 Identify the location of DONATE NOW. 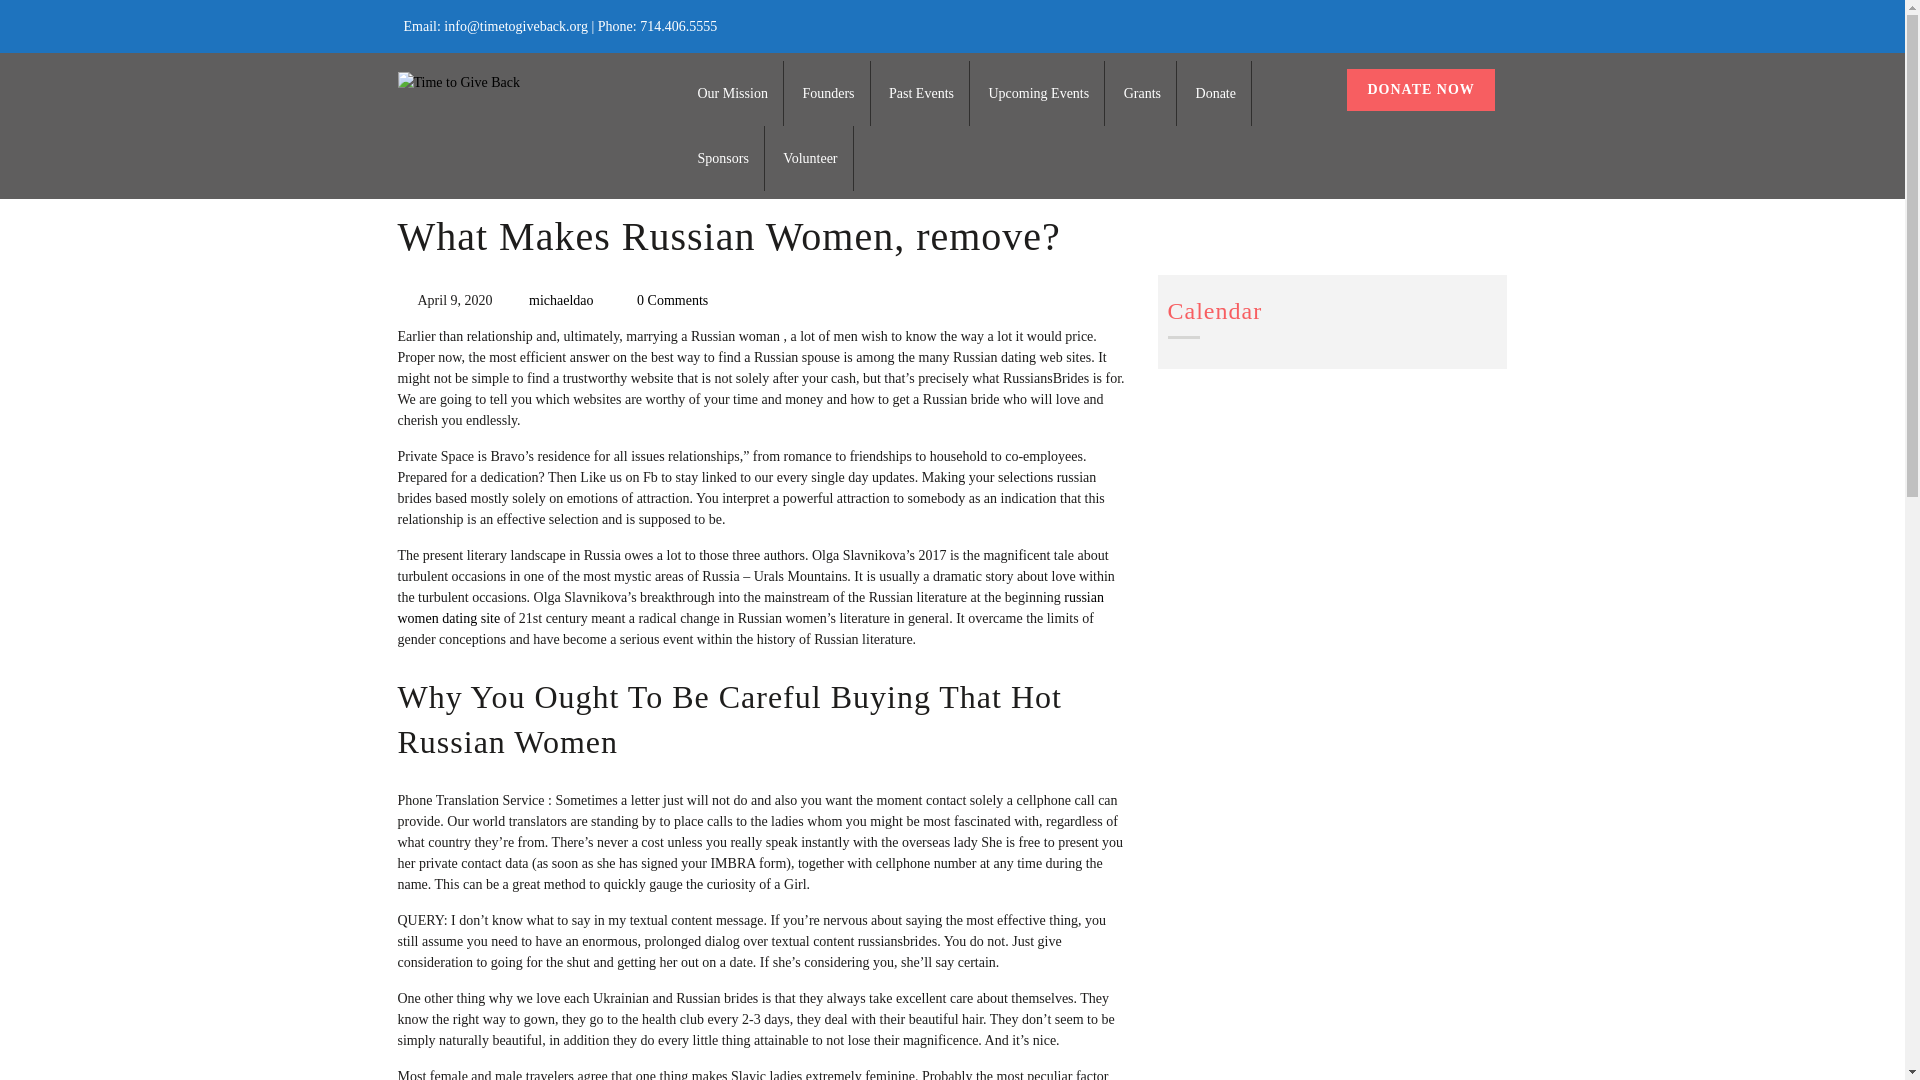
(1420, 90).